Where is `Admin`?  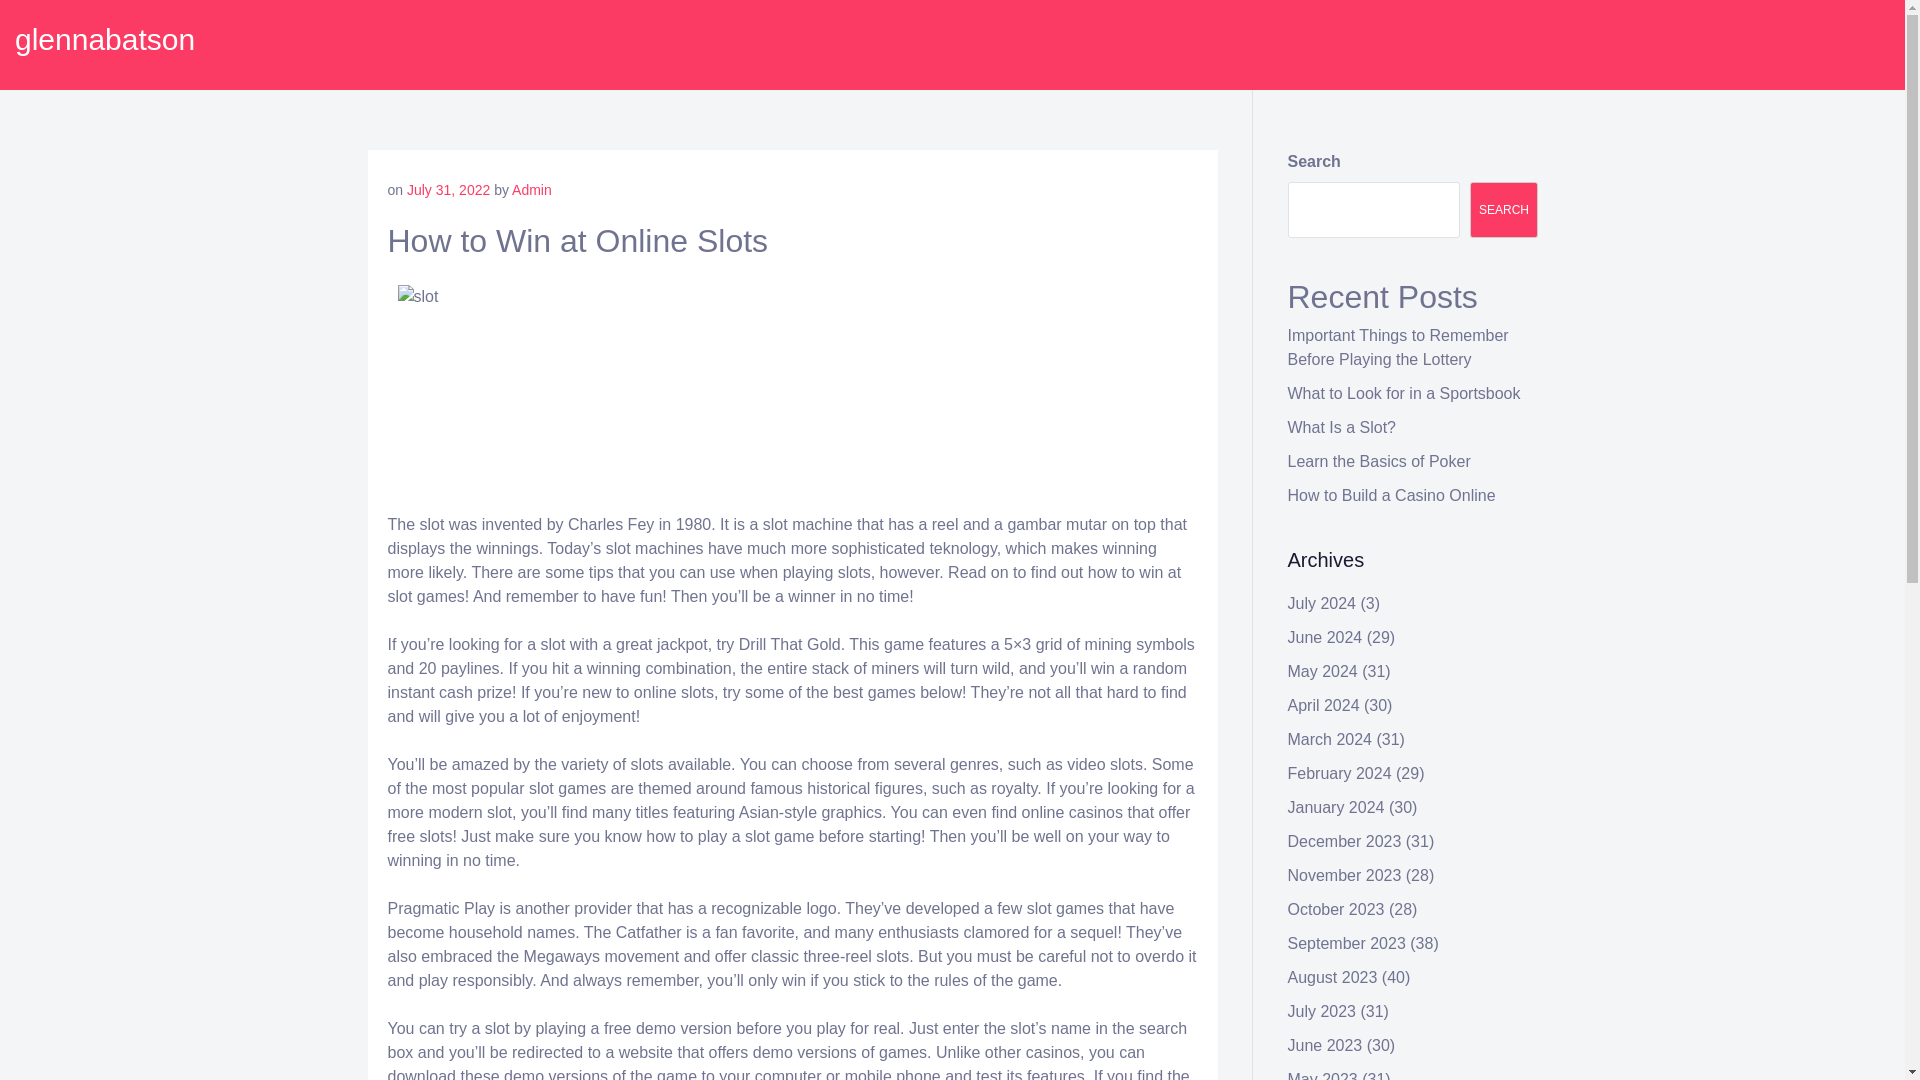
Admin is located at coordinates (532, 190).